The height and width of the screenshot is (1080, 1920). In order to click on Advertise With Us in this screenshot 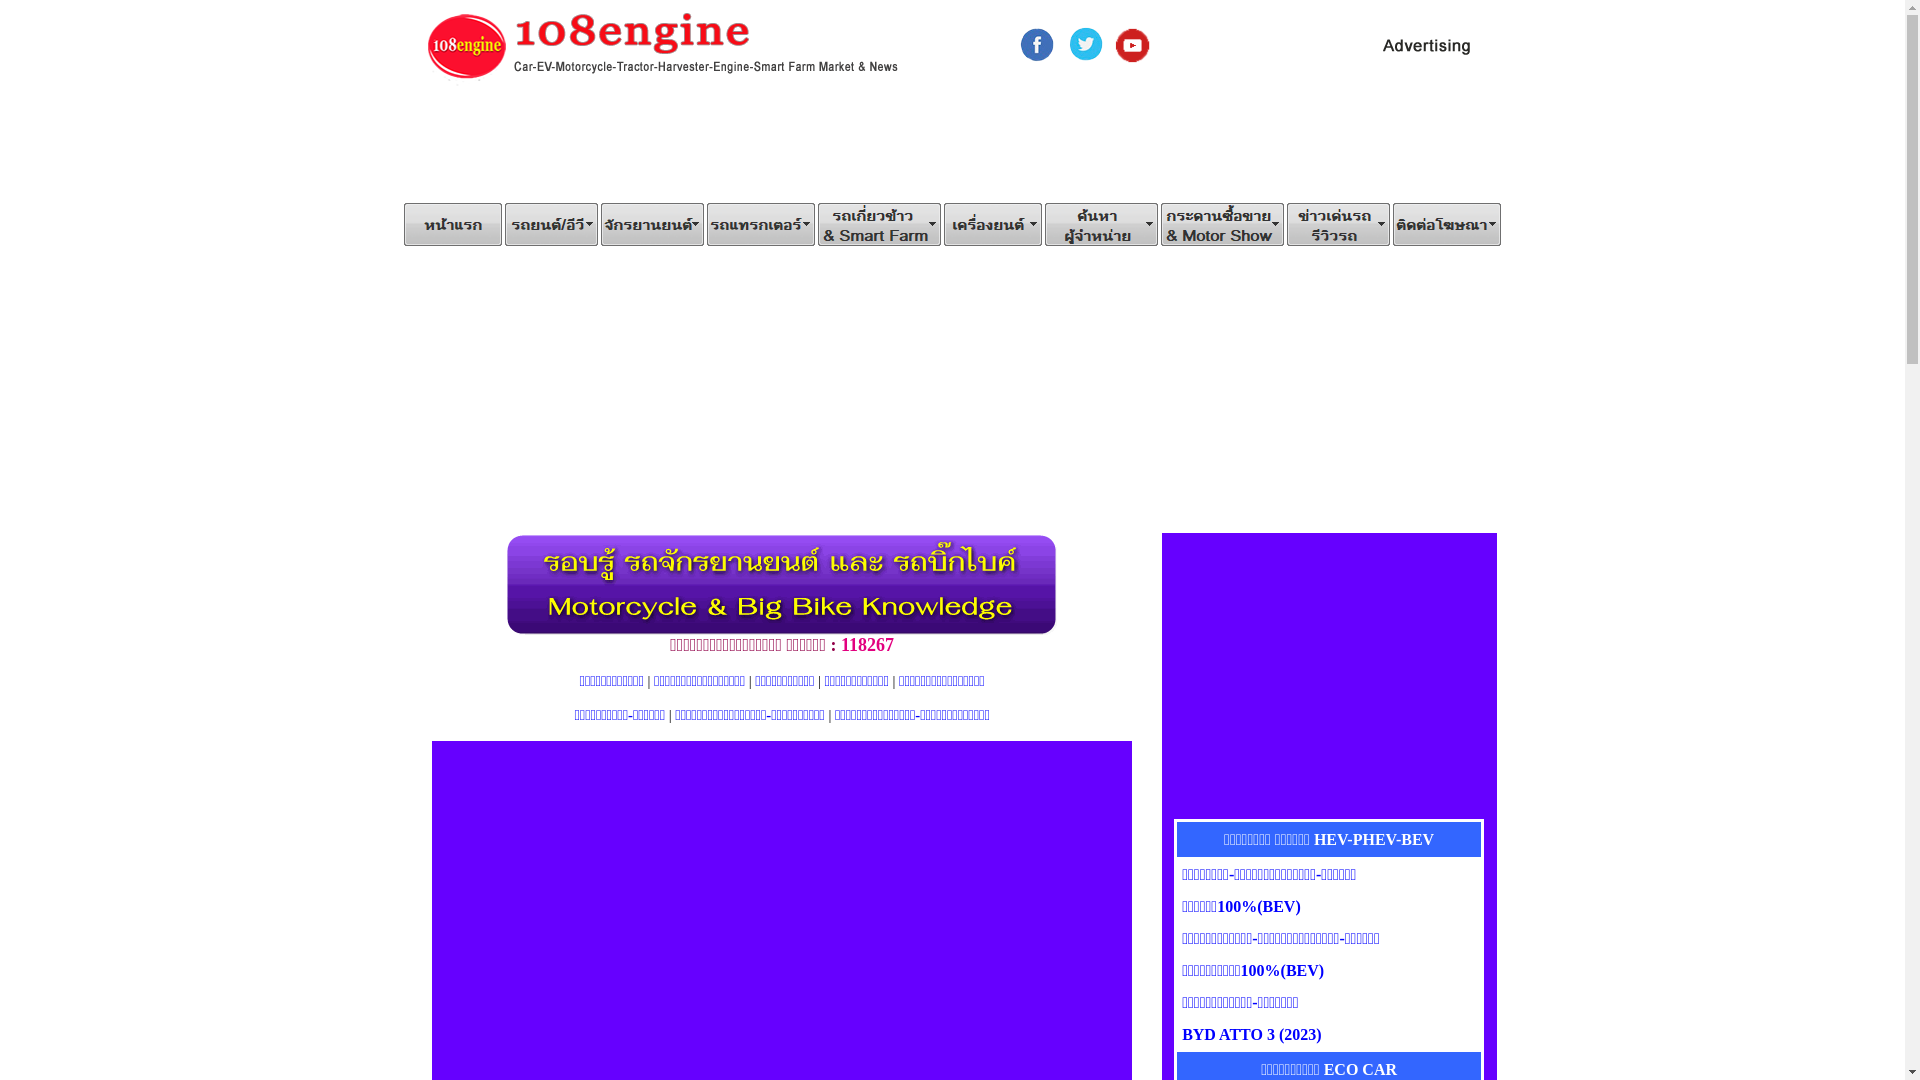, I will do `click(1428, 46)`.